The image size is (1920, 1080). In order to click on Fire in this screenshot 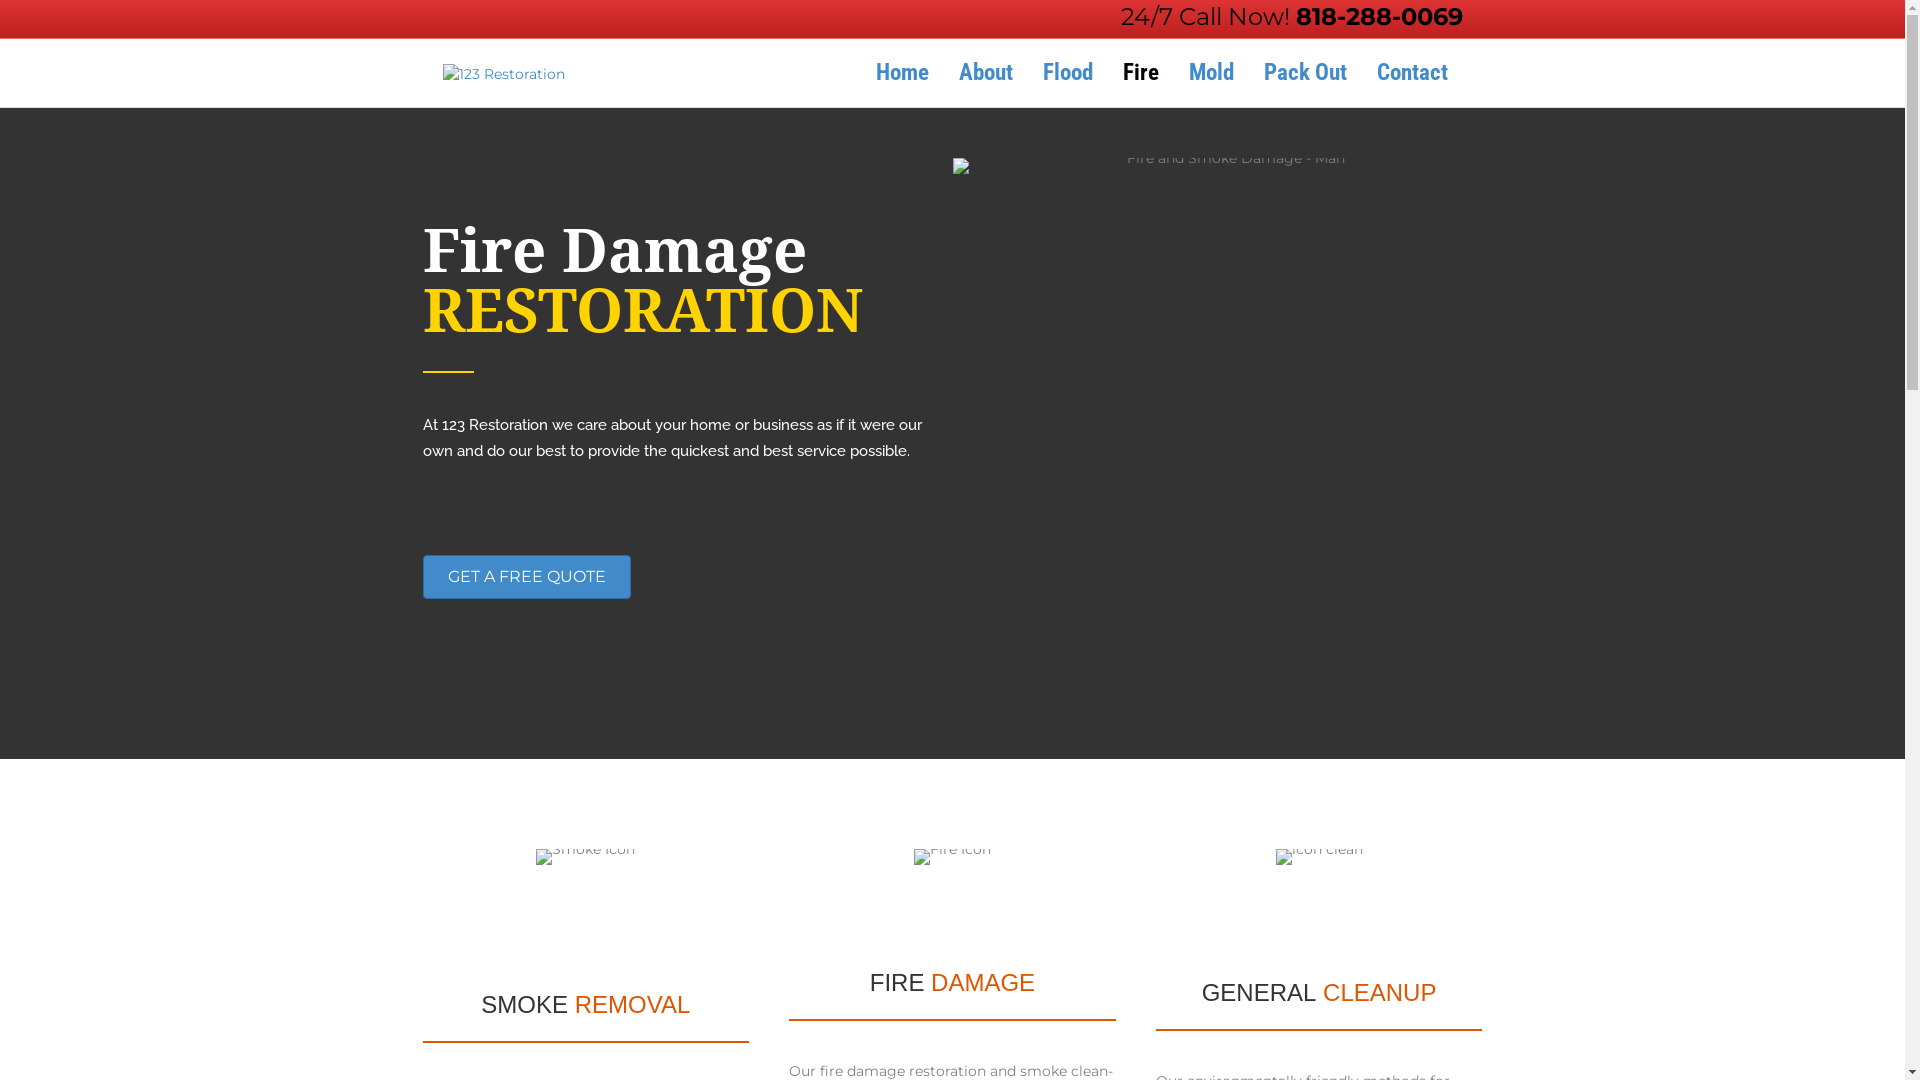, I will do `click(1141, 73)`.